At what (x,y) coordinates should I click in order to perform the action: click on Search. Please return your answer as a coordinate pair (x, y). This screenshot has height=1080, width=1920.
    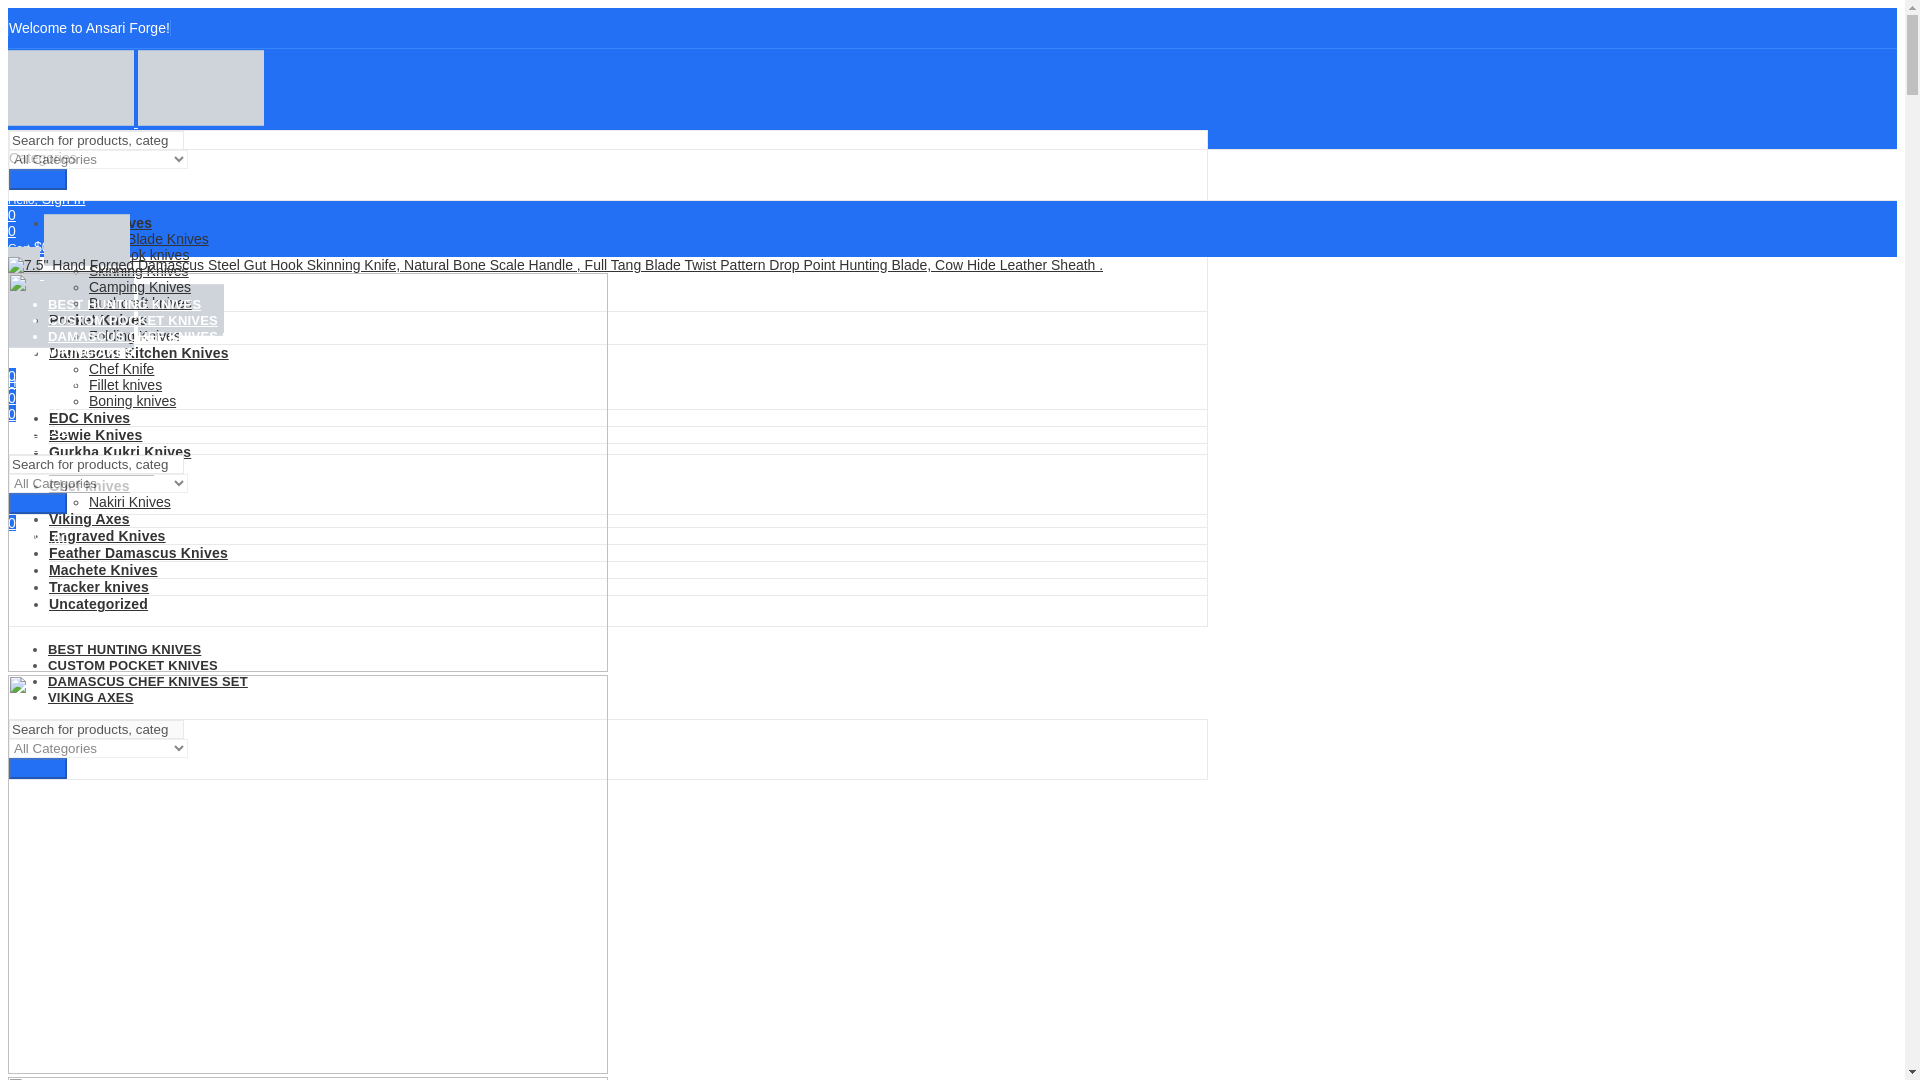
    Looking at the image, I should click on (38, 179).